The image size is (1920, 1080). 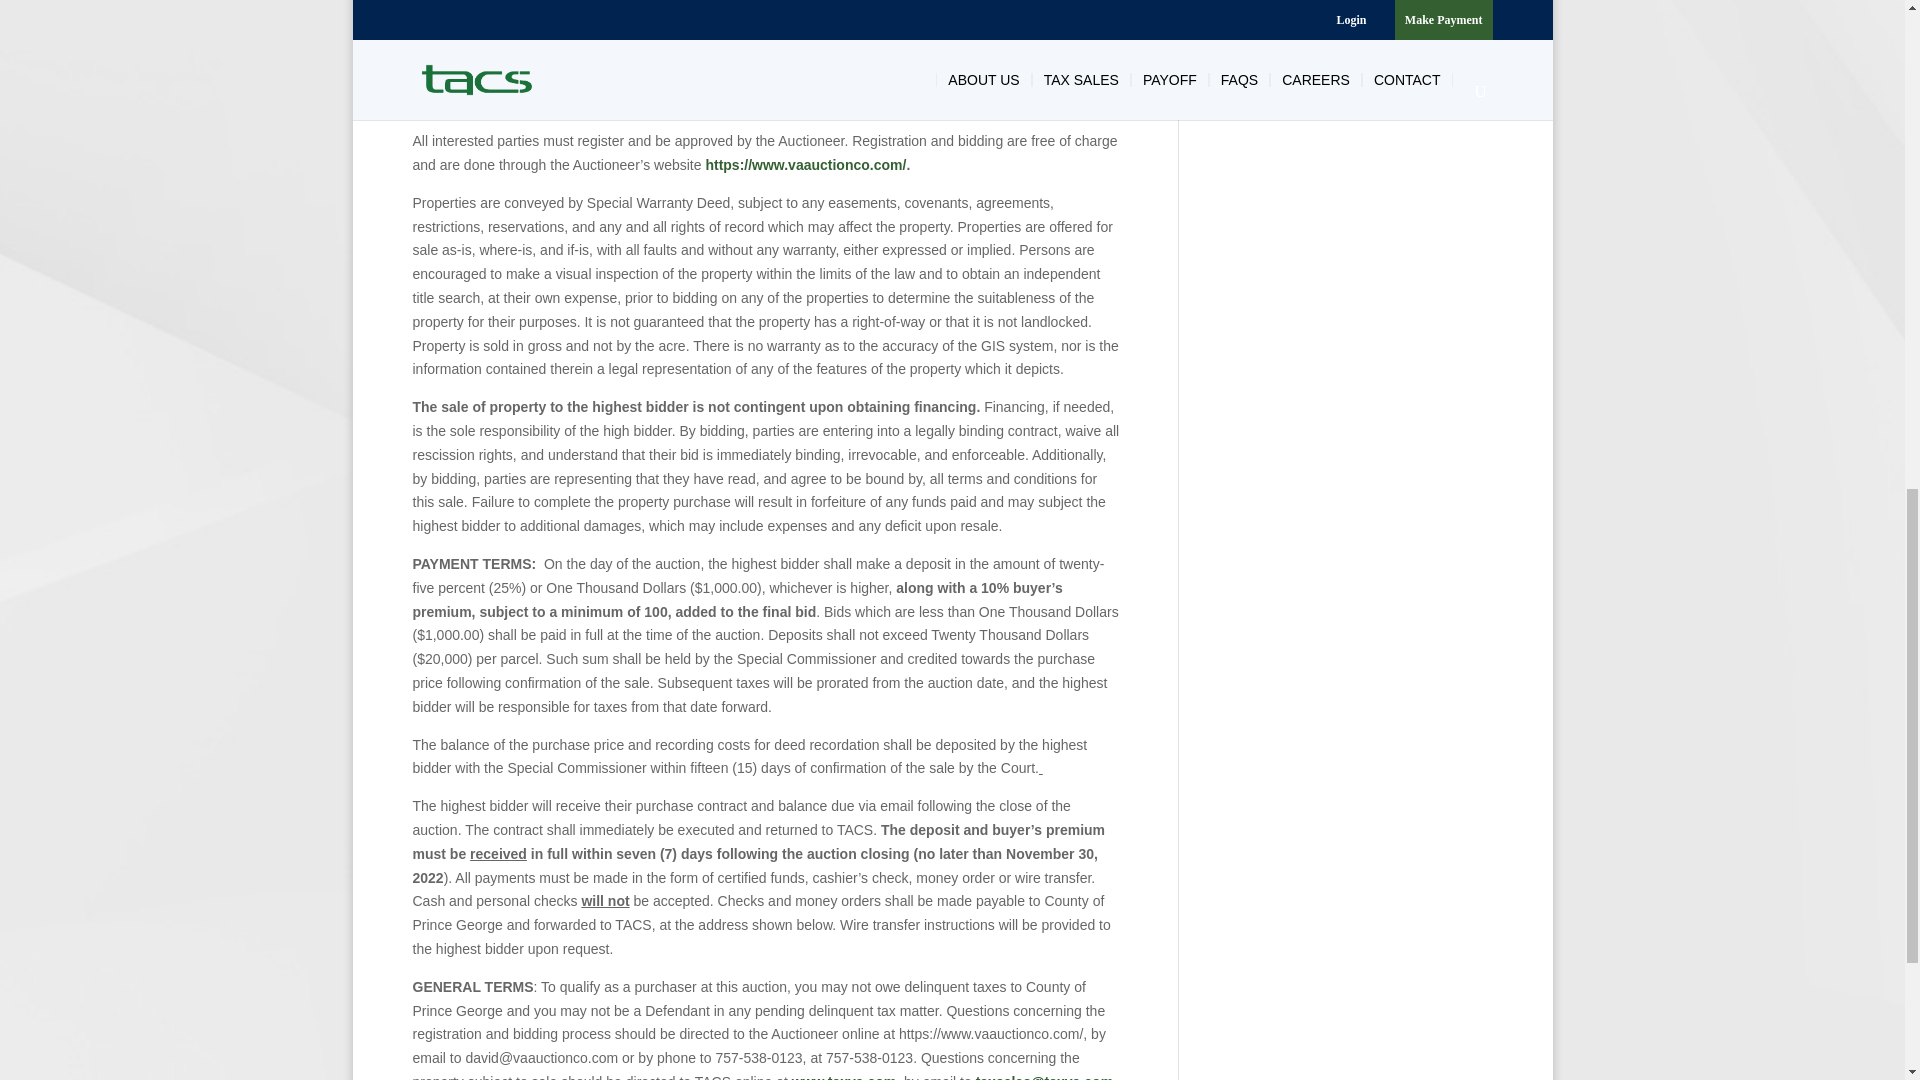 I want to click on www.taxva.com, so click(x=844, y=1076).